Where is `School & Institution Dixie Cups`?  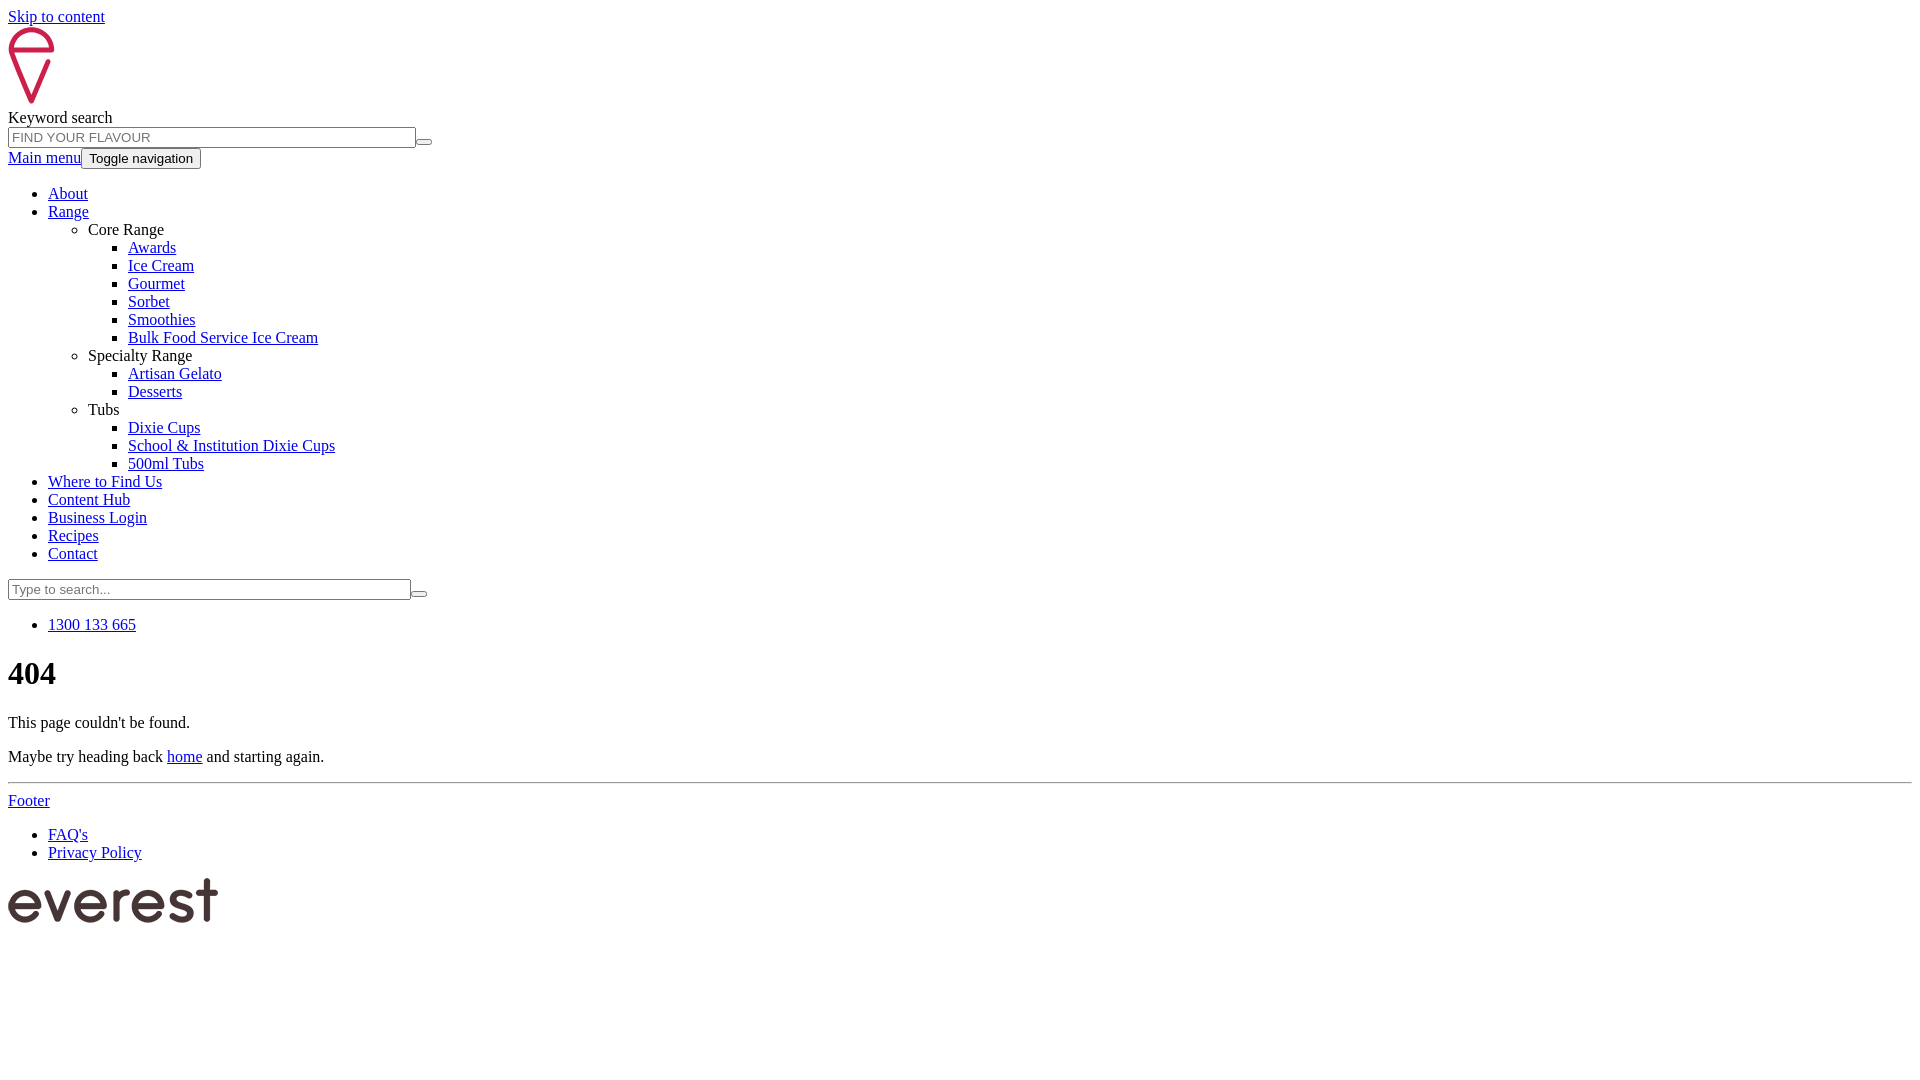 School & Institution Dixie Cups is located at coordinates (232, 446).